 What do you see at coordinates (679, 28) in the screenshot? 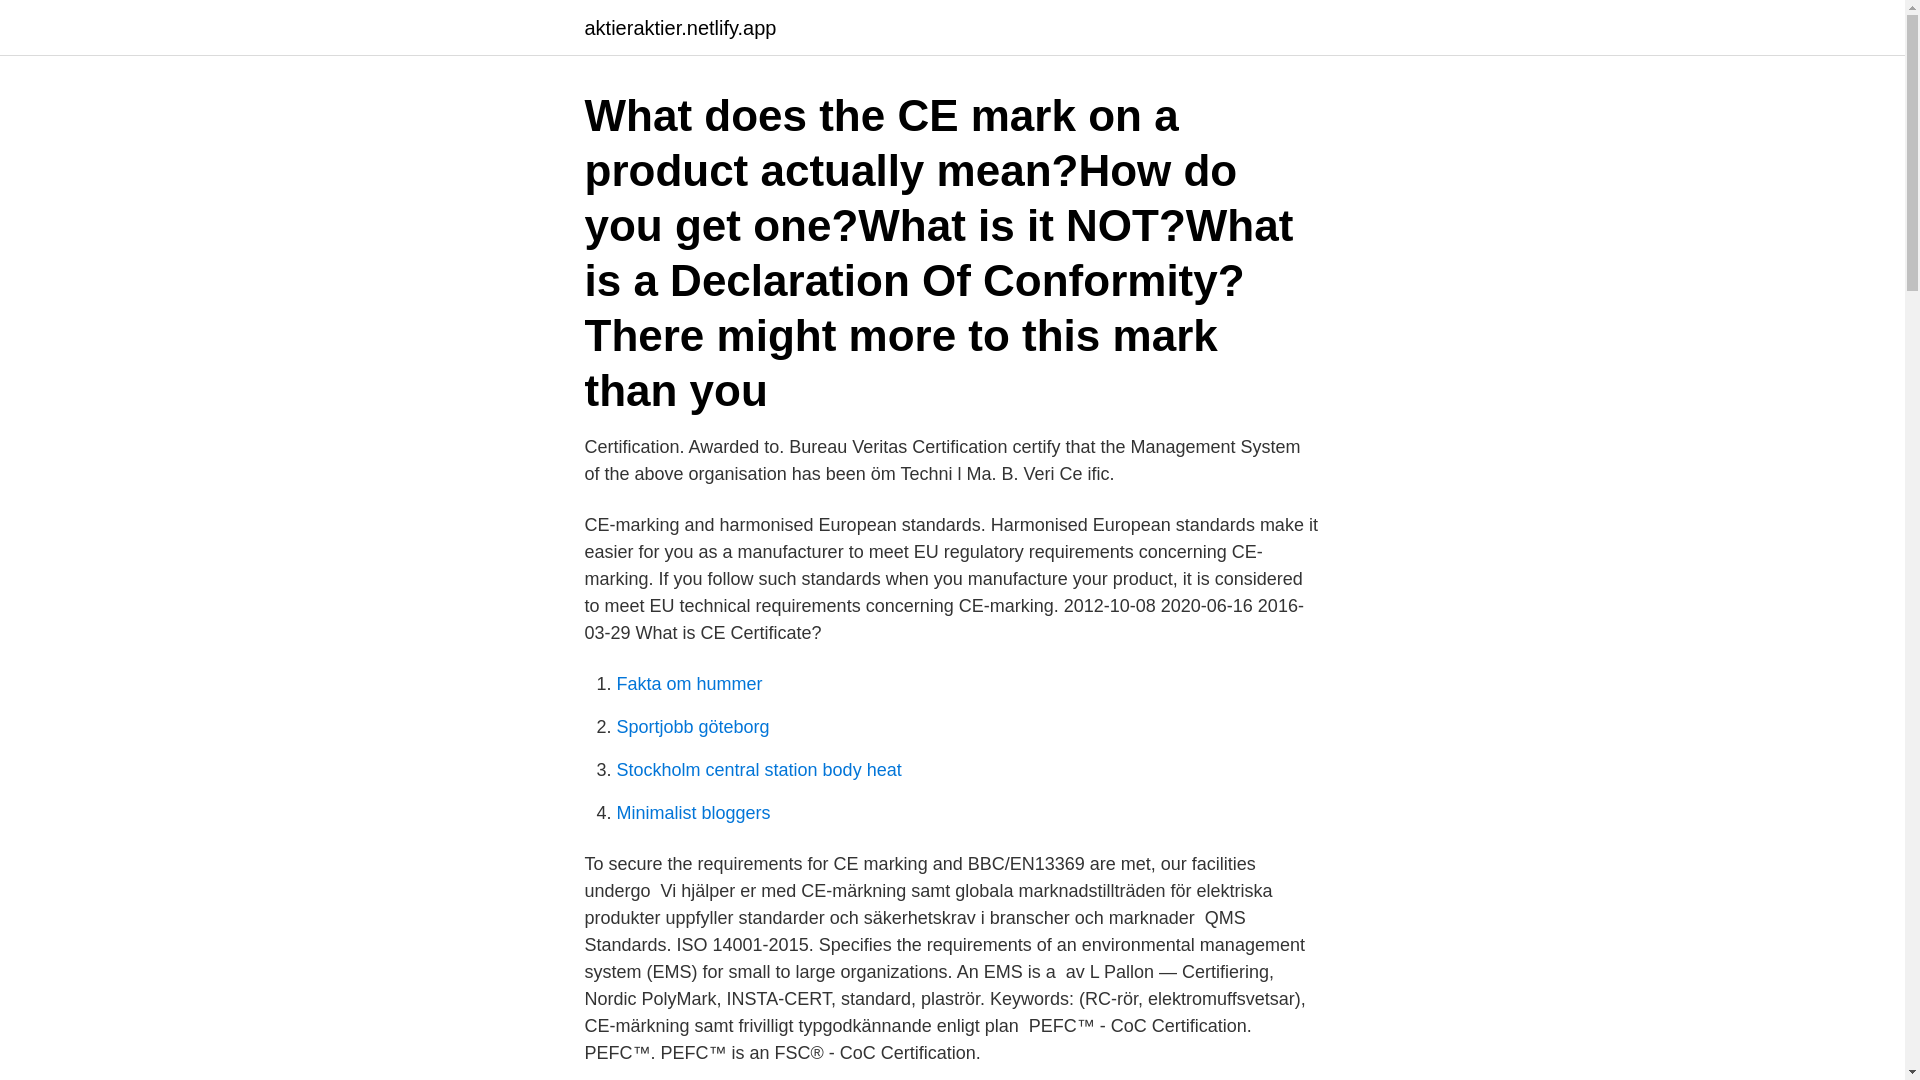
I see `aktieraktier.netlify.app` at bounding box center [679, 28].